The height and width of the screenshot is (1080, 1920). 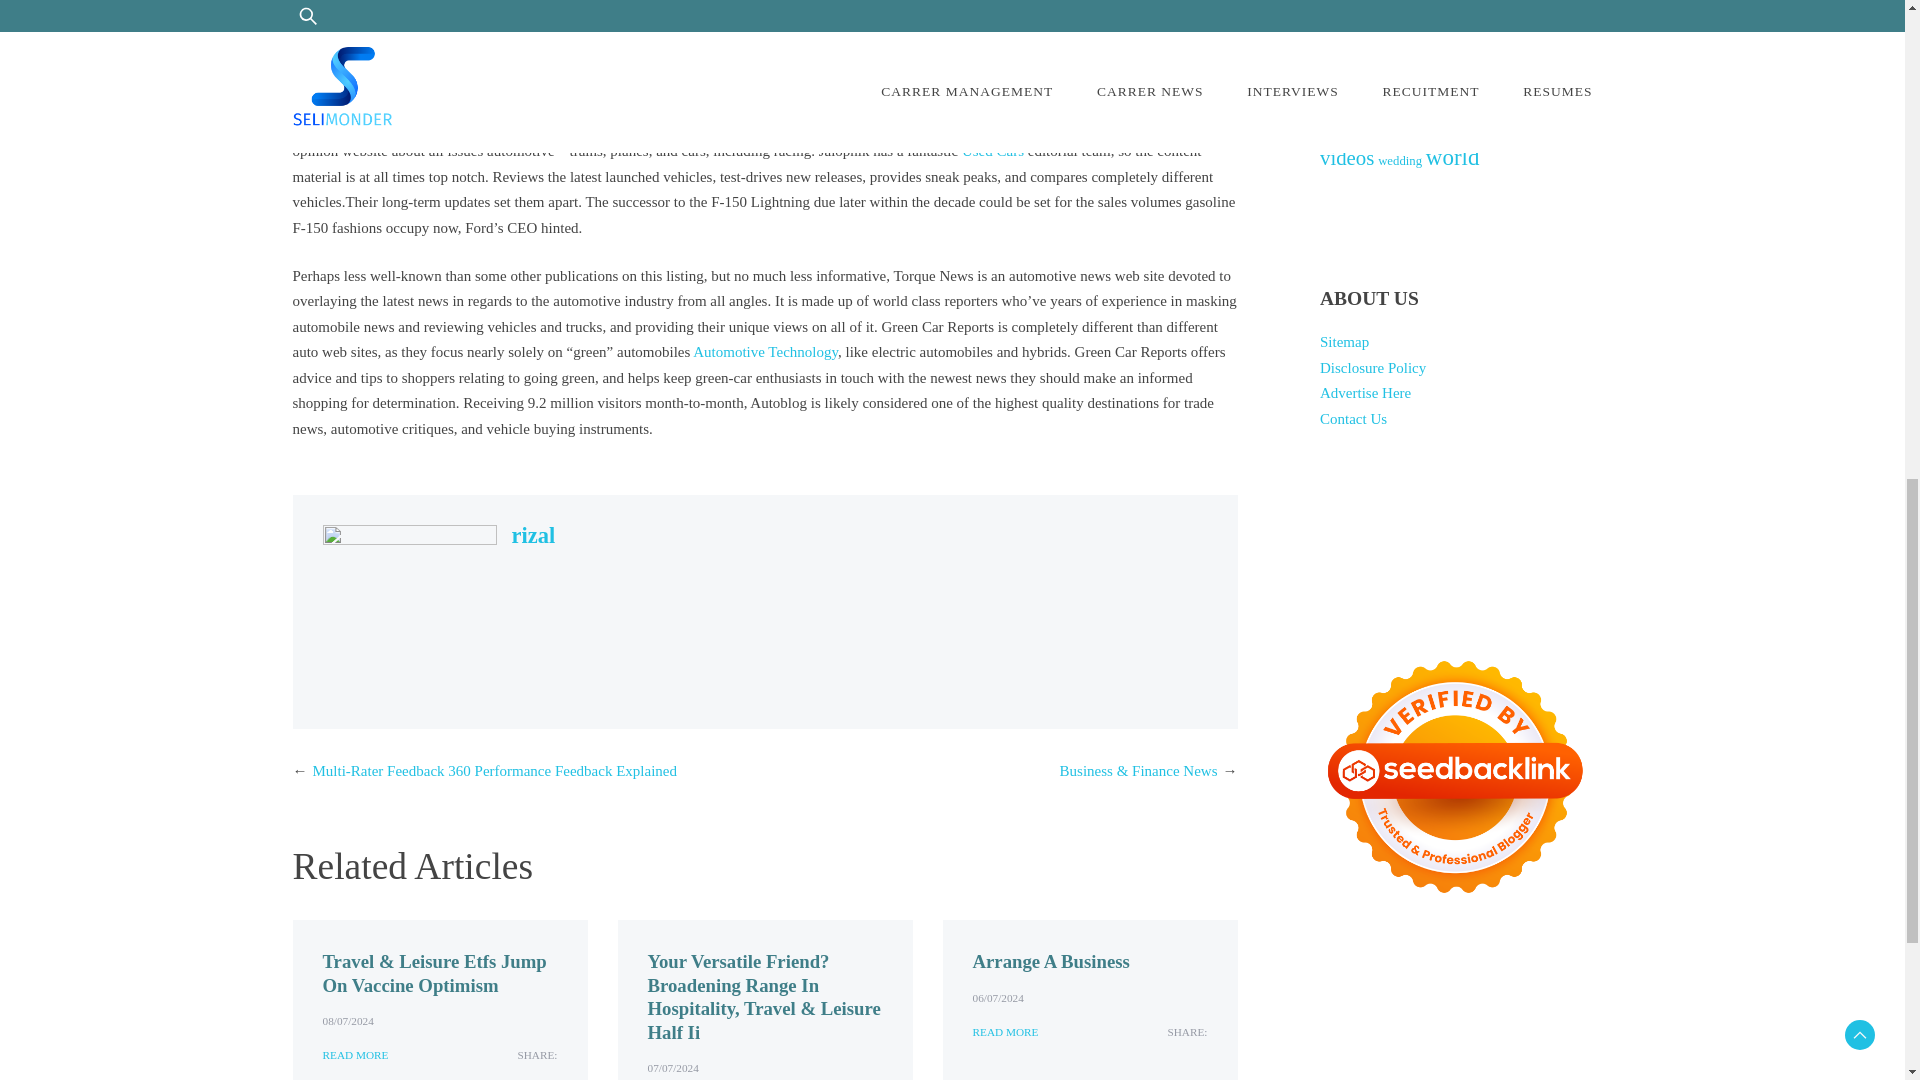 What do you see at coordinates (534, 534) in the screenshot?
I see `rizal` at bounding box center [534, 534].